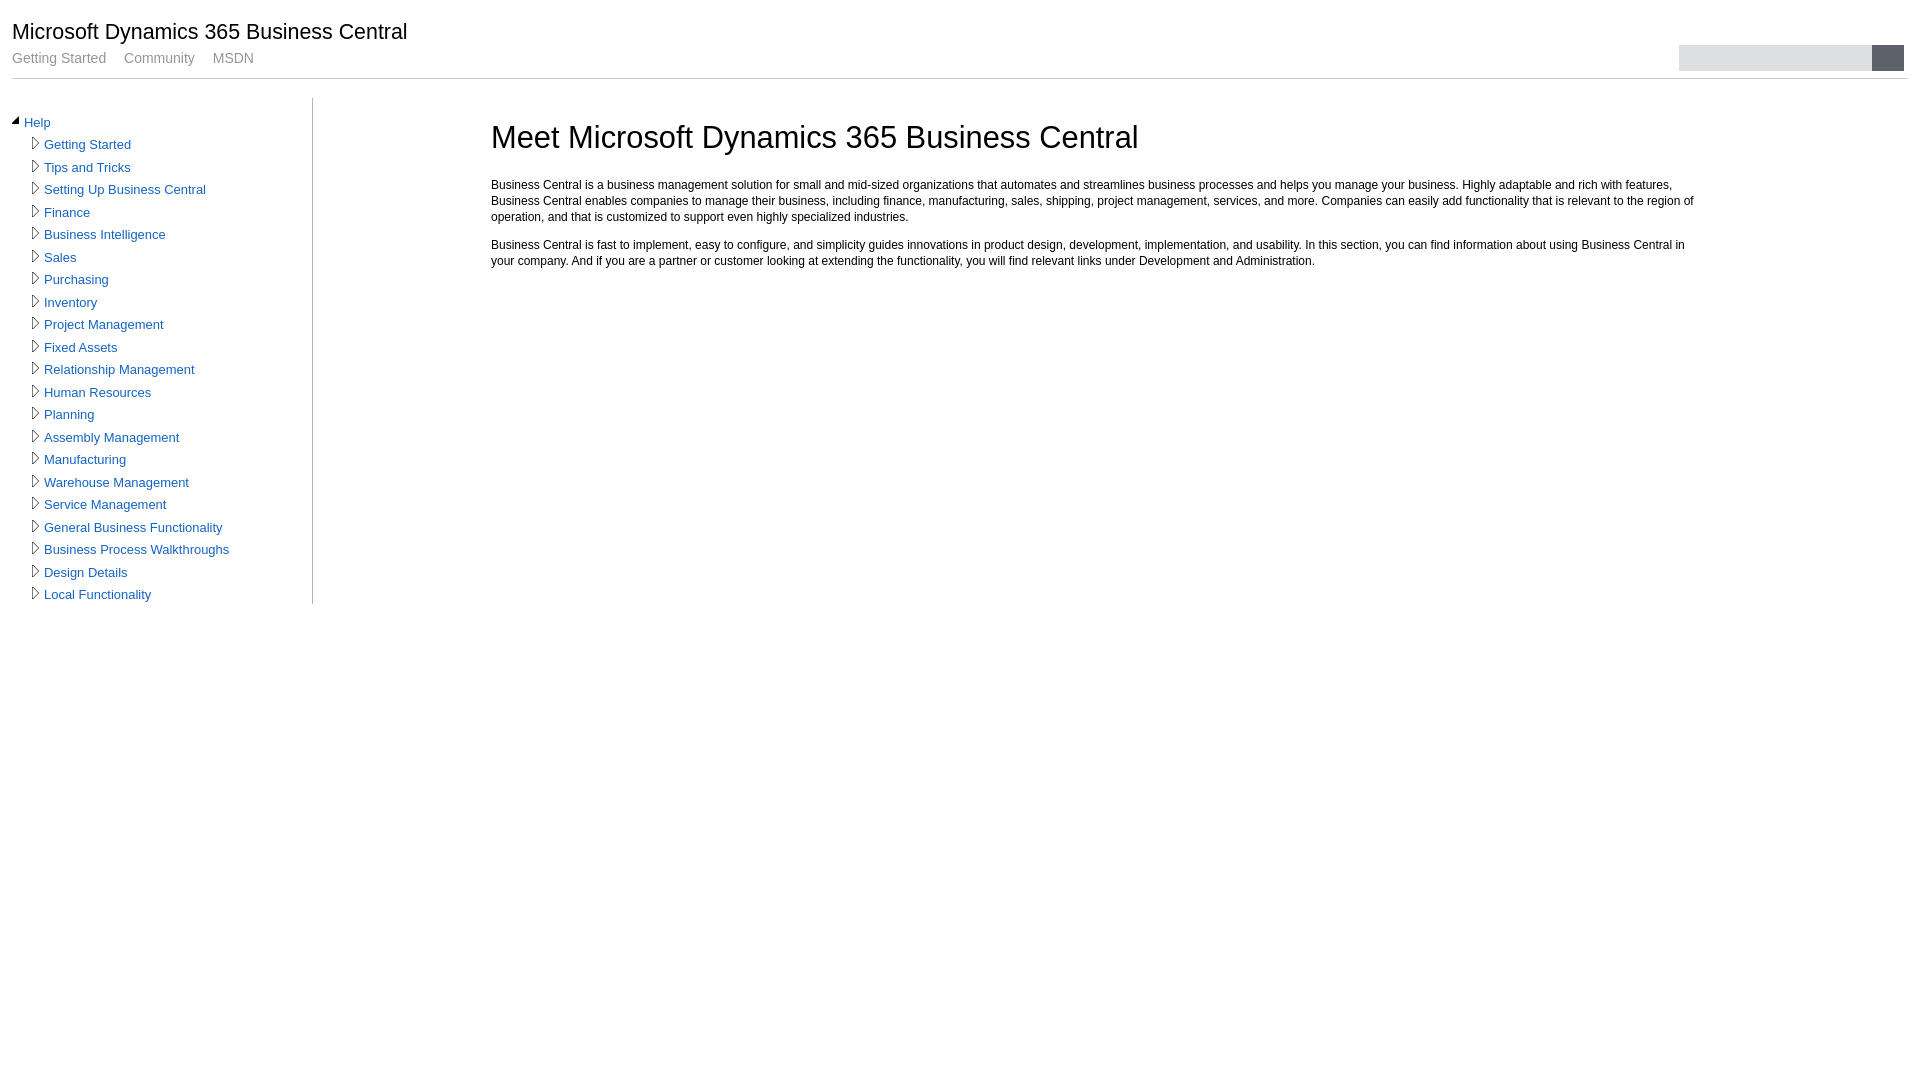 The image size is (1920, 1080). I want to click on Getting Started, so click(59, 58).